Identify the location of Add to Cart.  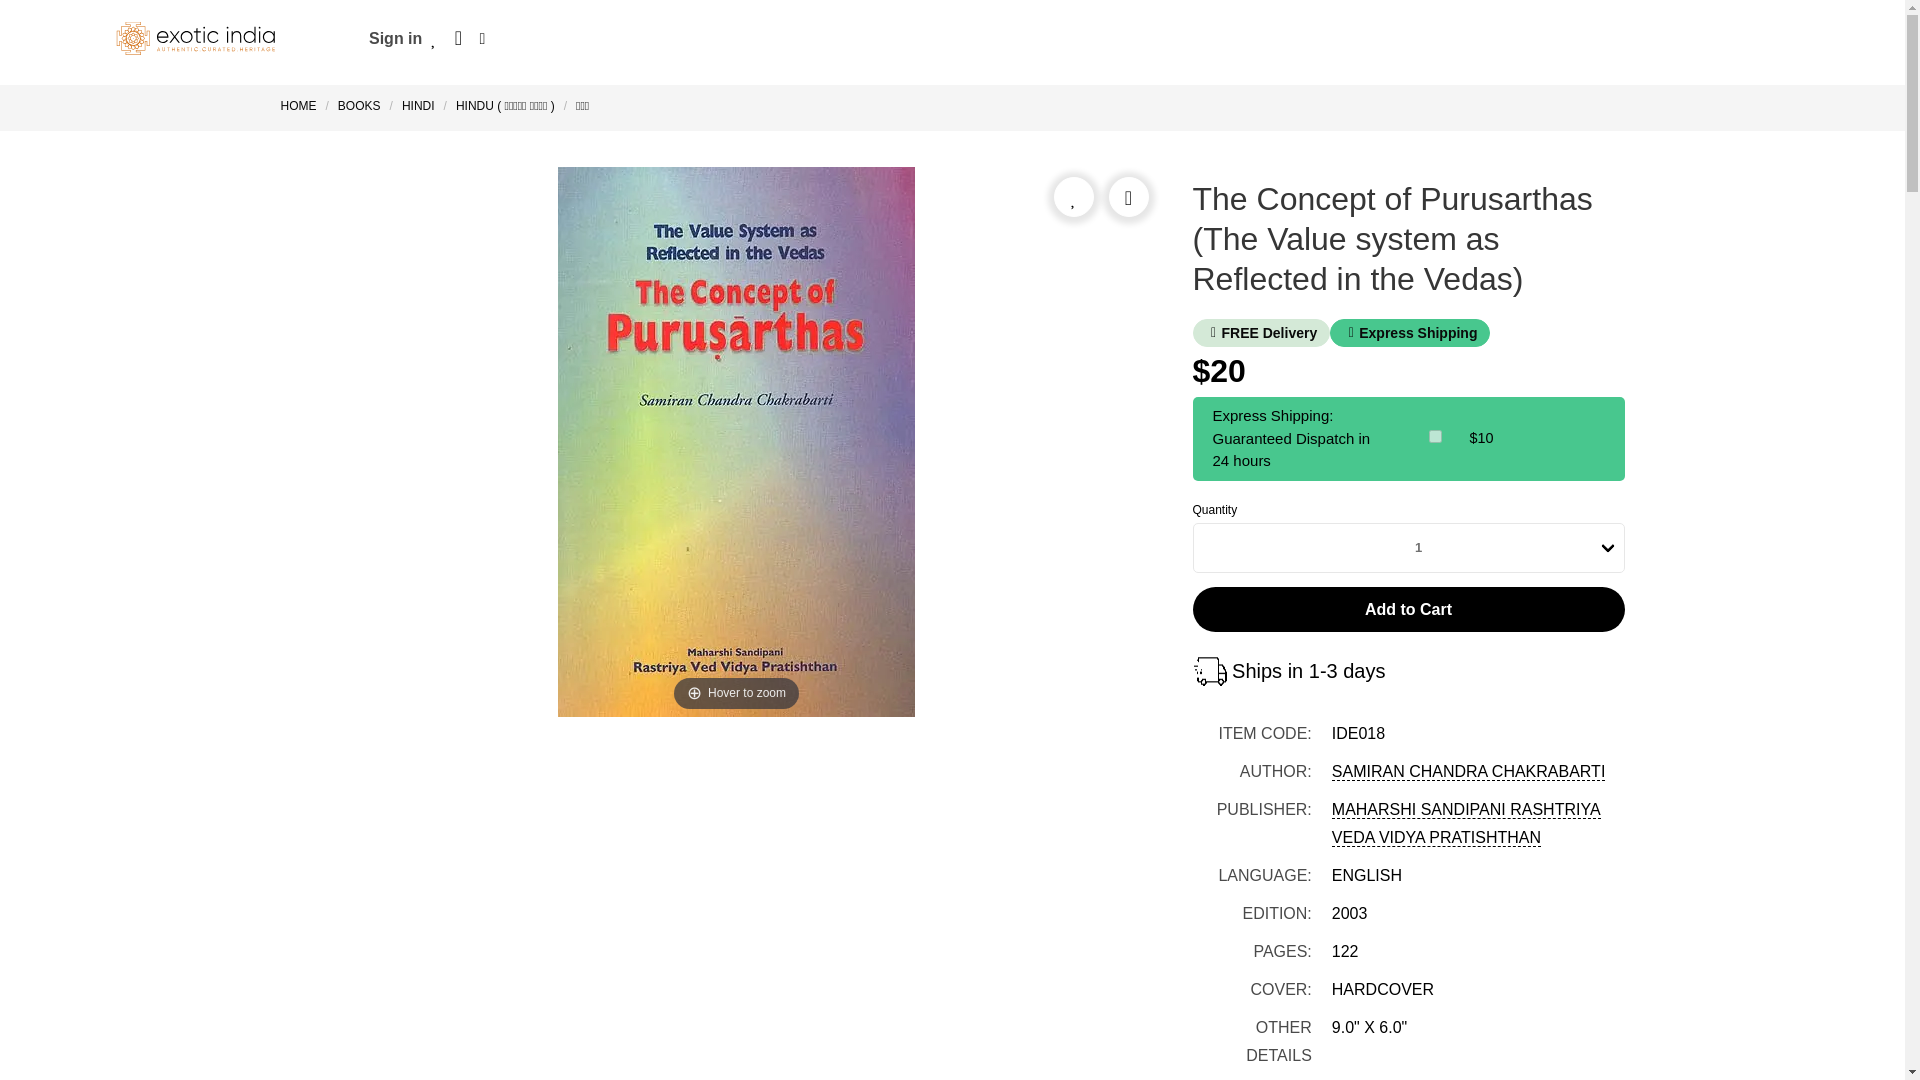
(1408, 608).